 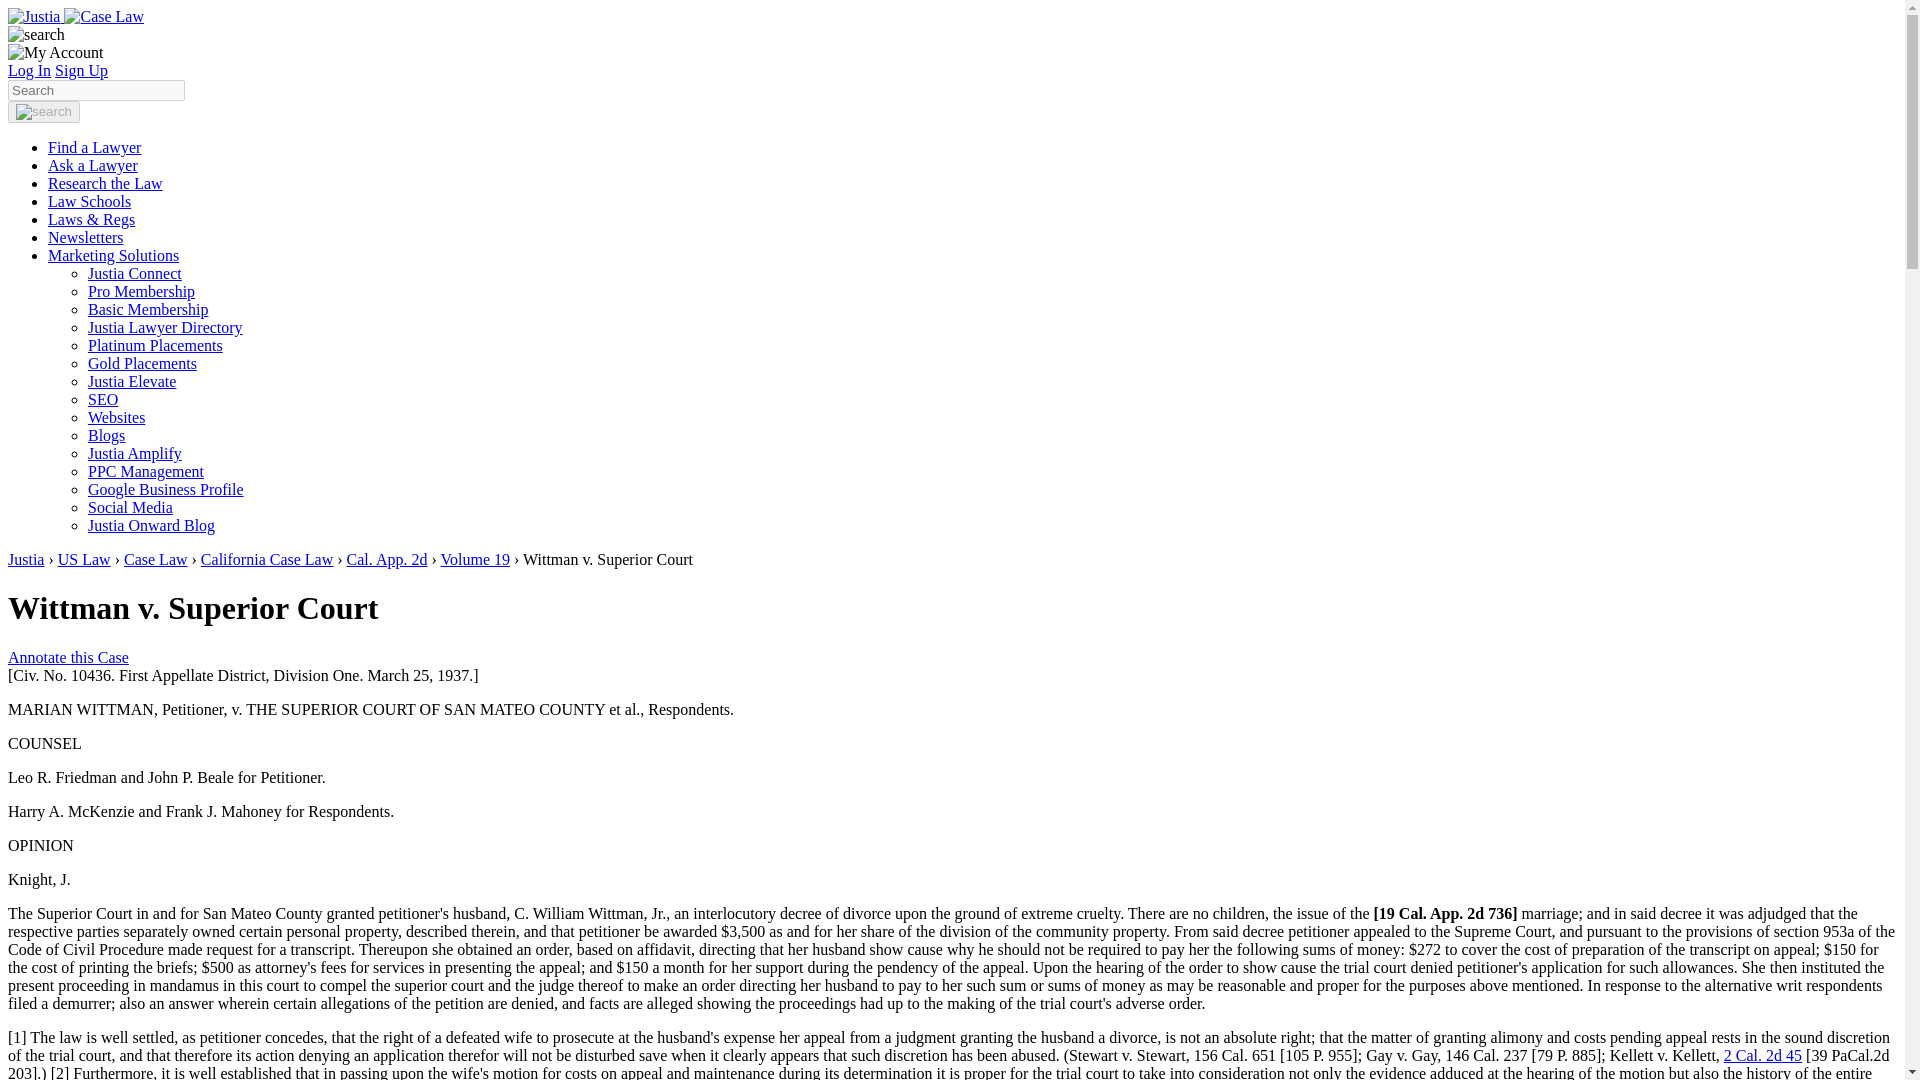 I want to click on Sign Up, so click(x=81, y=70).